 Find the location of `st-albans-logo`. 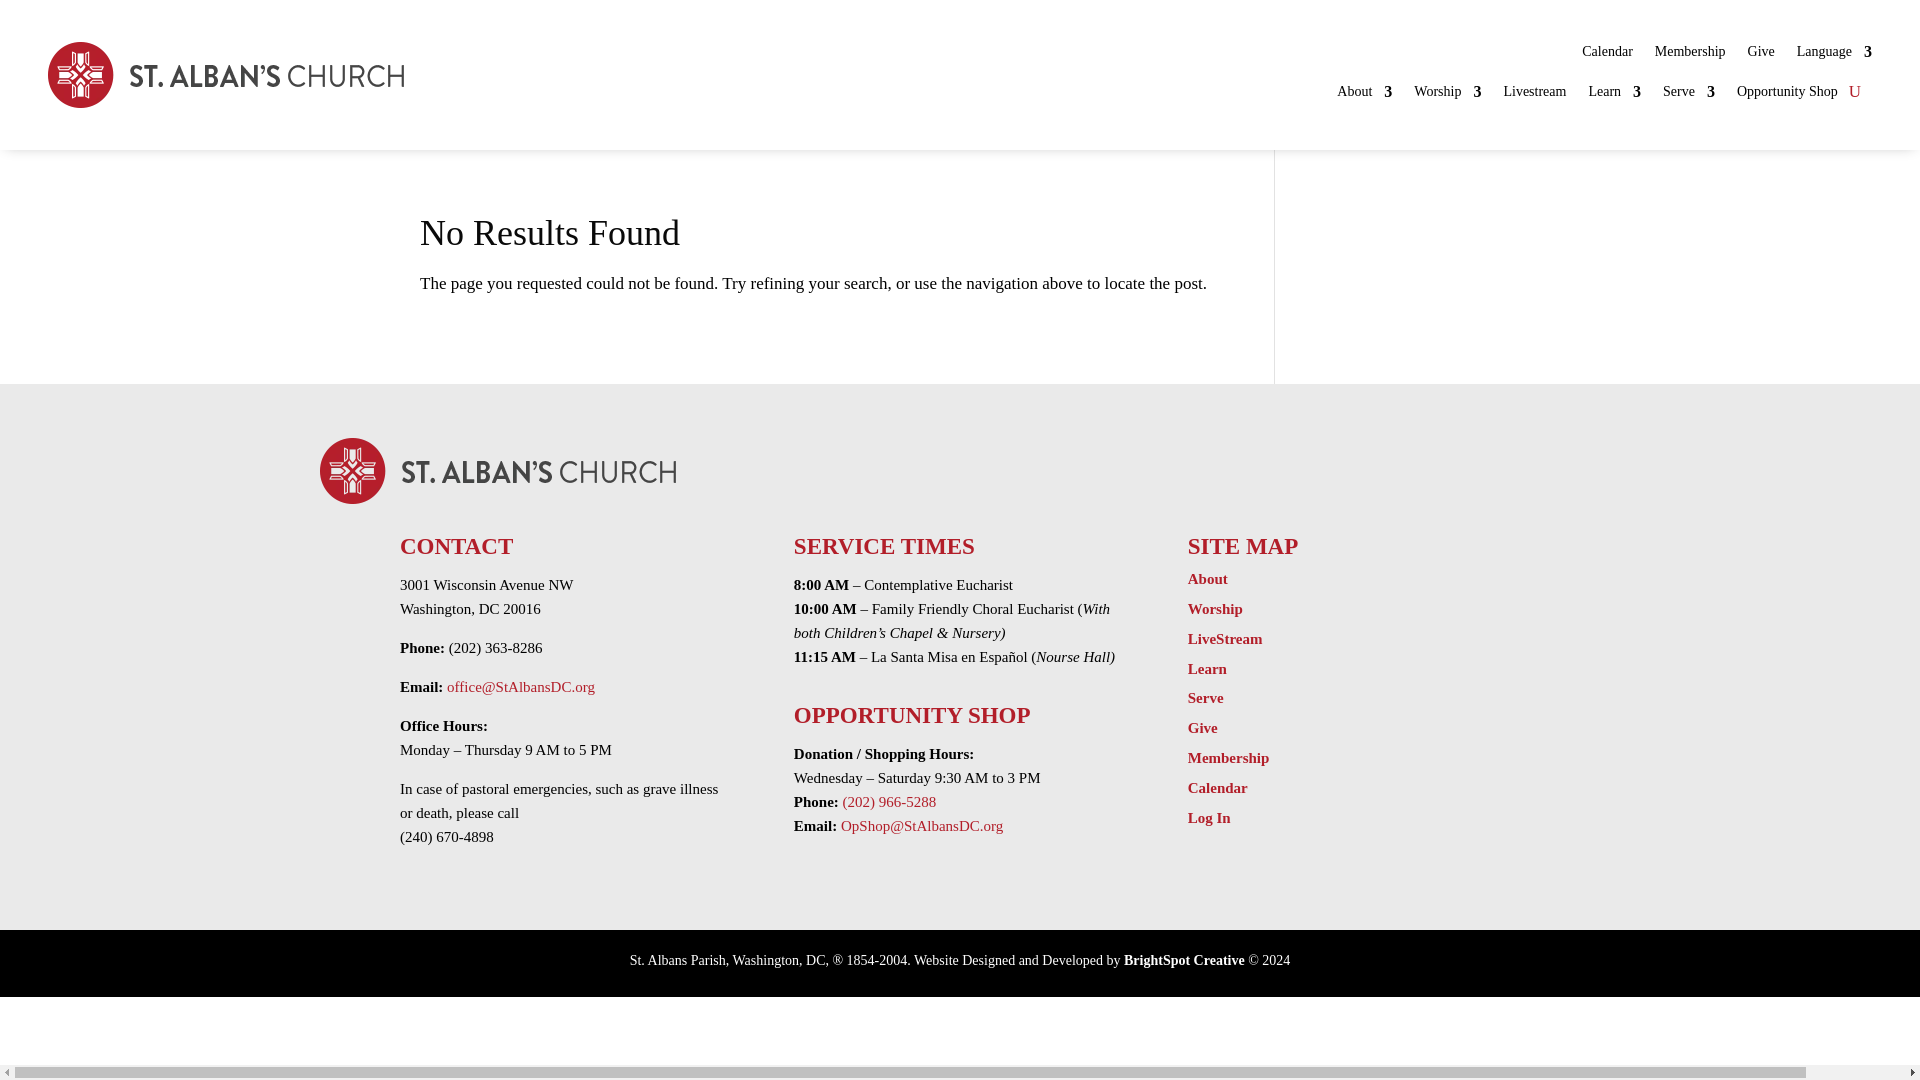

st-albans-logo is located at coordinates (498, 471).